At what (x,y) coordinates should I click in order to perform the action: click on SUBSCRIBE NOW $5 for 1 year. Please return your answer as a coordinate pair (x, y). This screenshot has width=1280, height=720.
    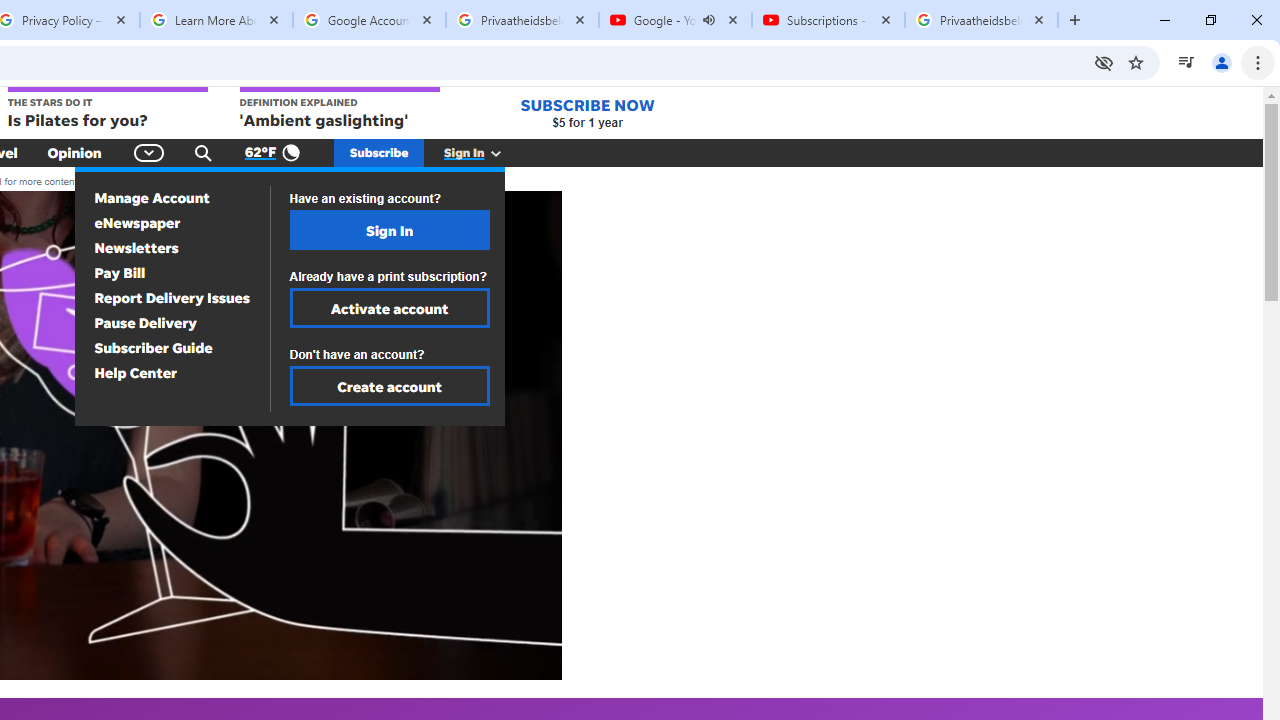
    Looking at the image, I should click on (587, 112).